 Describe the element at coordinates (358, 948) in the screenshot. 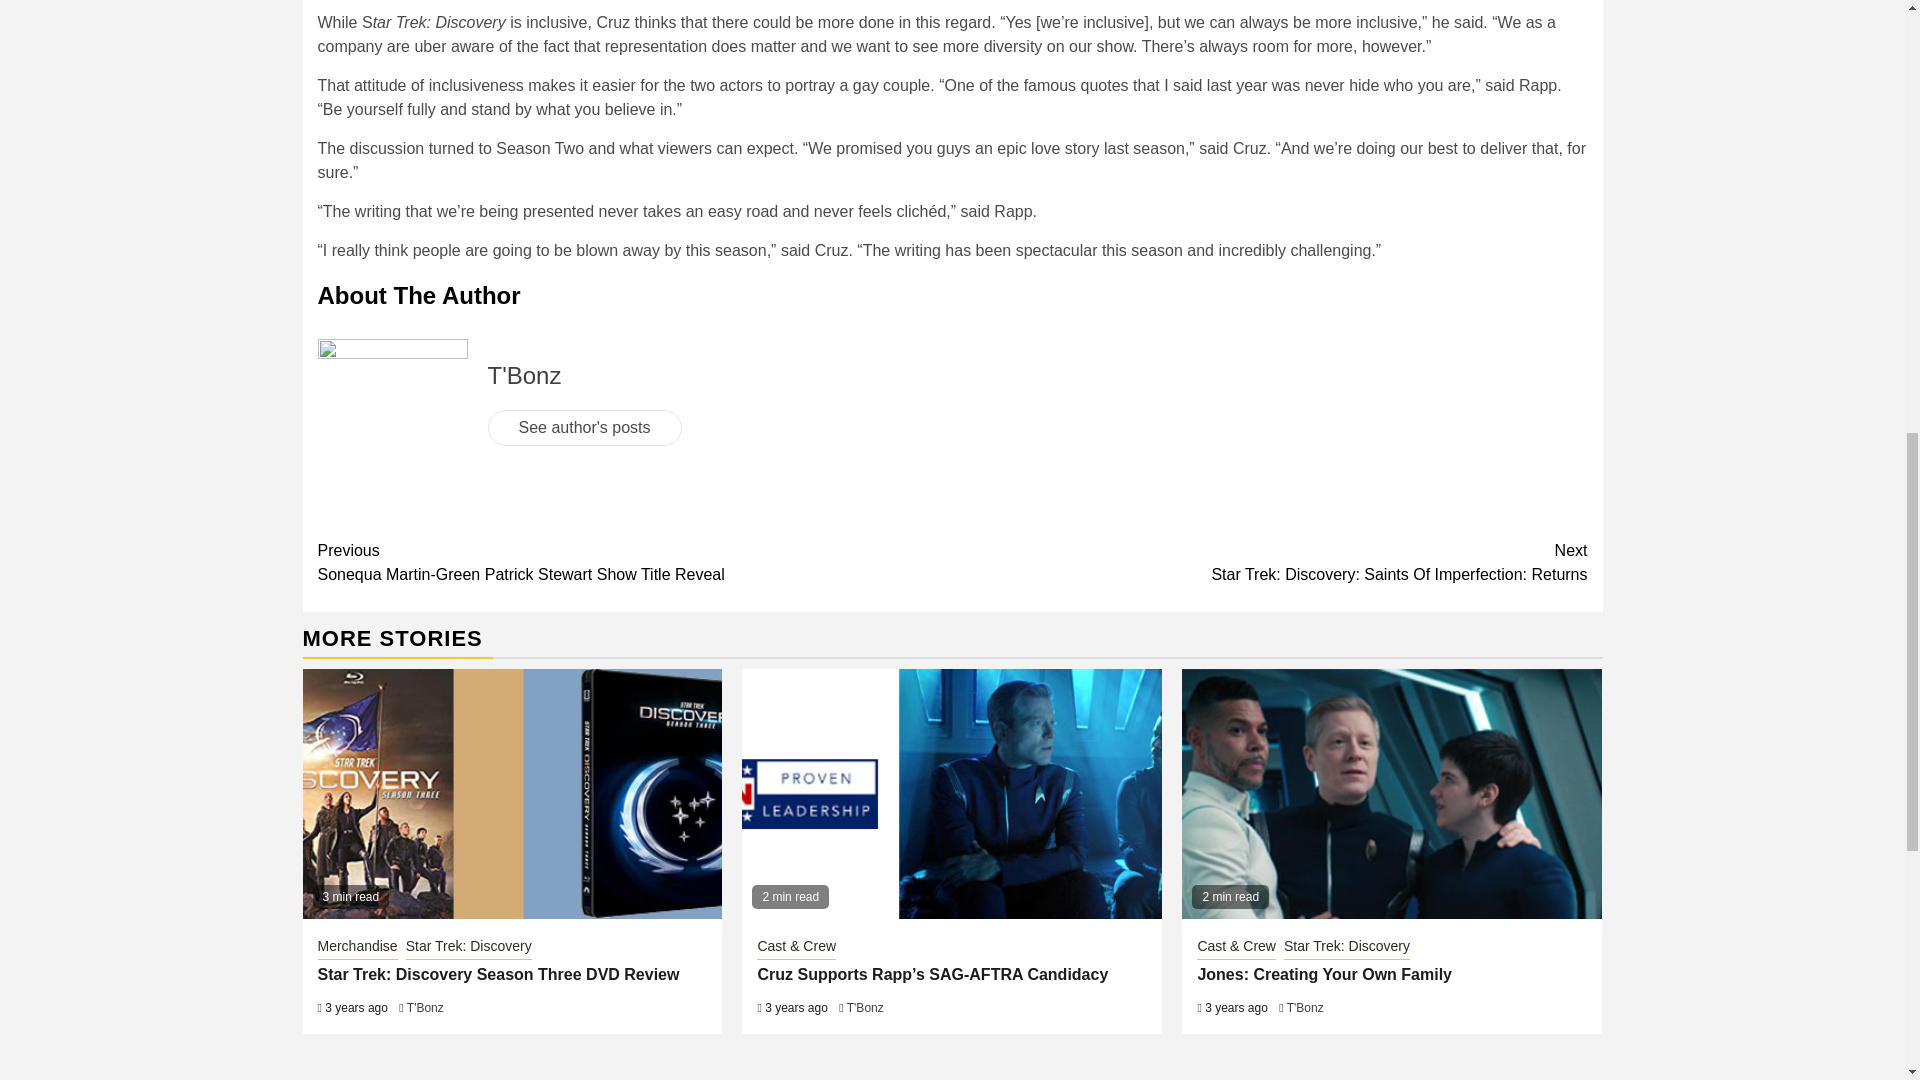

I see `Merchandise` at that location.